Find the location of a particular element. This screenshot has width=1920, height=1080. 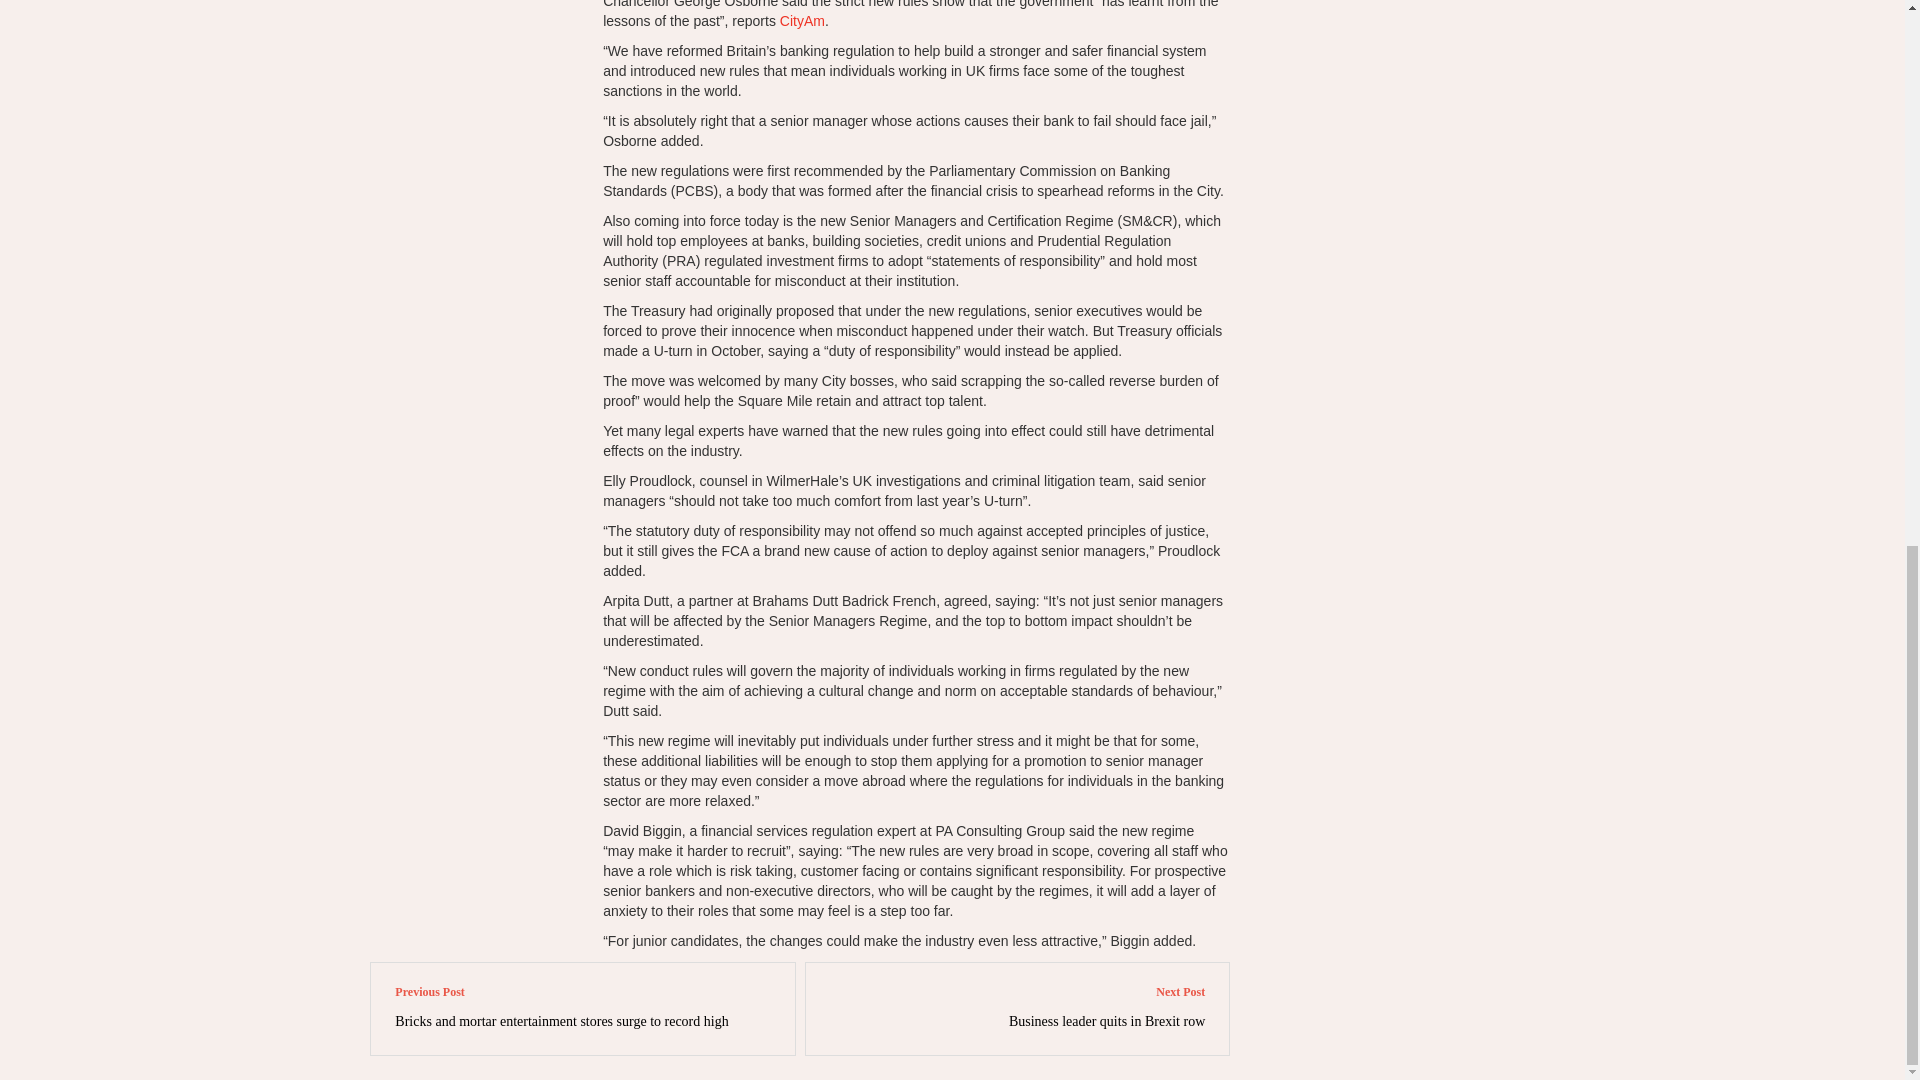

Bricks and mortar entertainment stores surge to record high is located at coordinates (561, 1022).